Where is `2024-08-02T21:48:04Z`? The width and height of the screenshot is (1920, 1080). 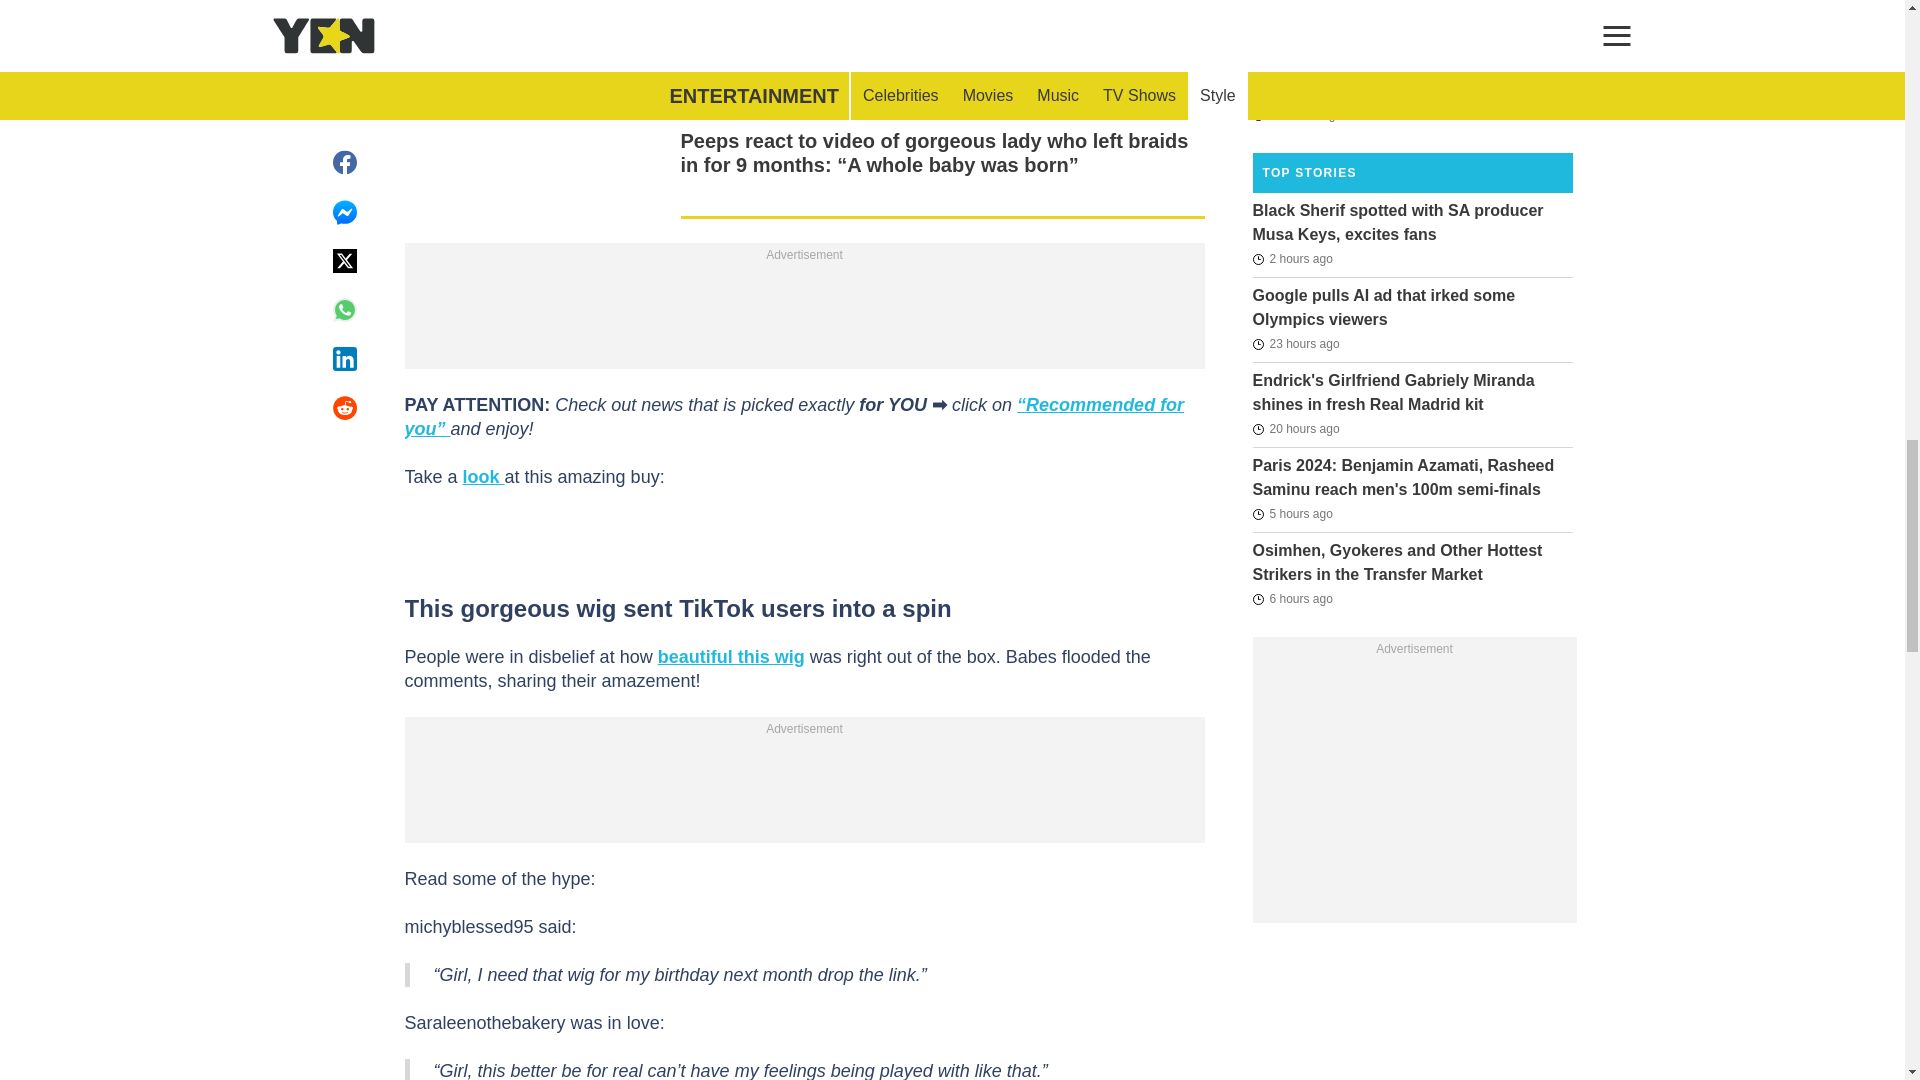 2024-08-02T21:48:04Z is located at coordinates (1294, 344).